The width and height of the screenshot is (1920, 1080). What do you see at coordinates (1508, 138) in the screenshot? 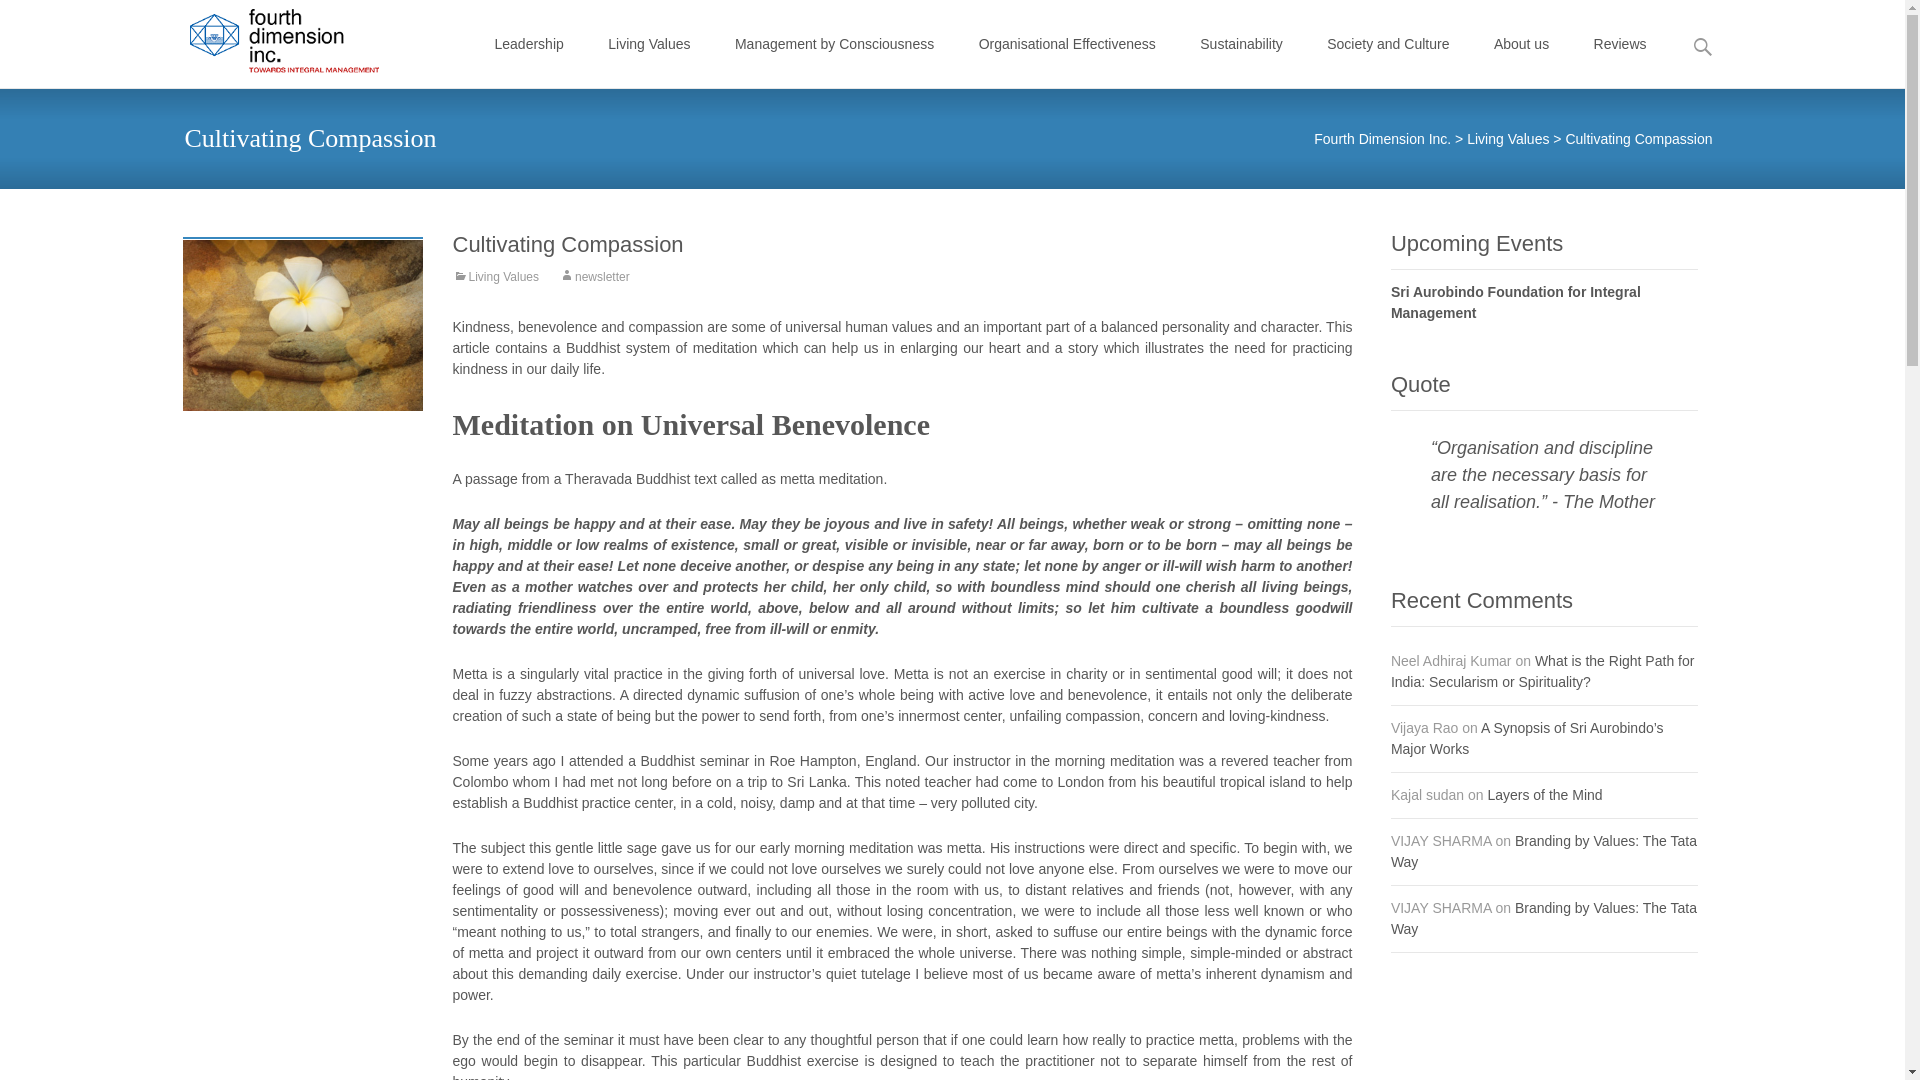
I see `Living Values` at bounding box center [1508, 138].